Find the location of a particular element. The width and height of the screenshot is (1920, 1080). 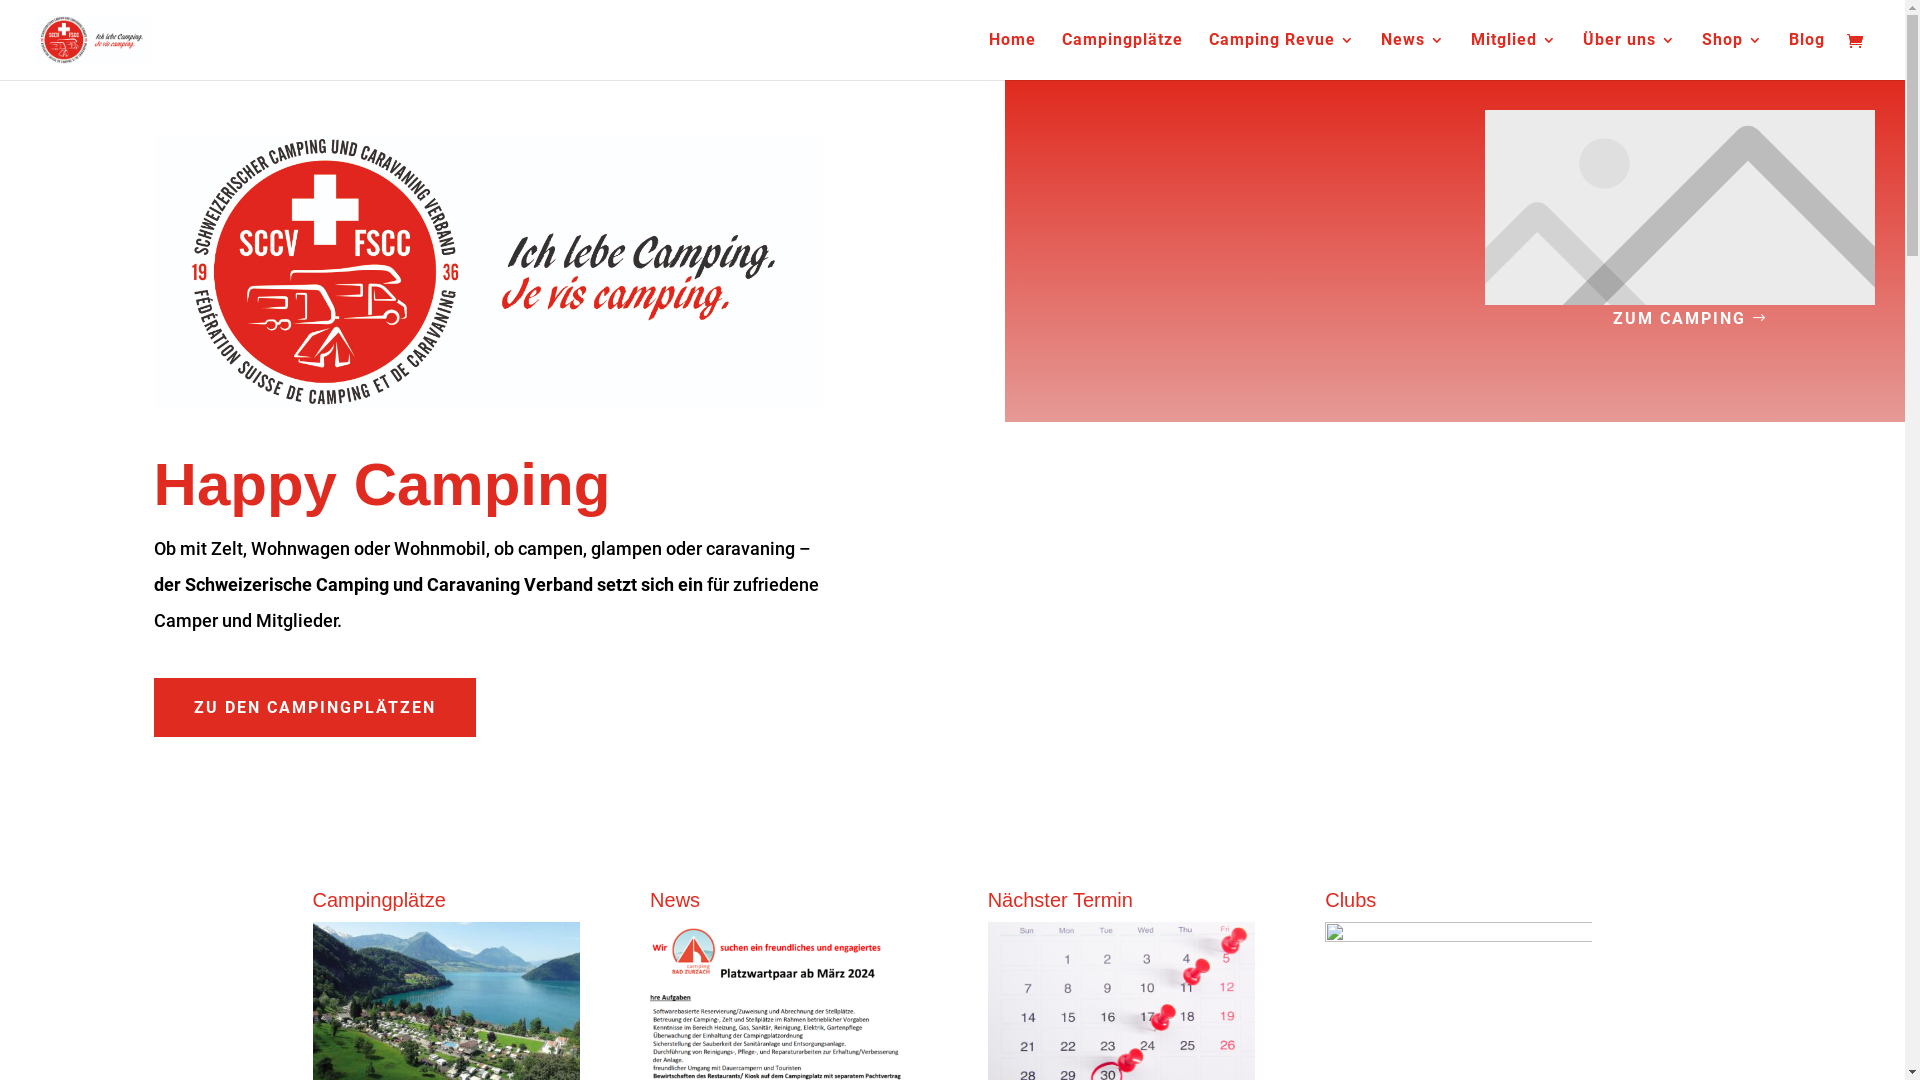

ZUM CAMPING is located at coordinates (1680, 318).